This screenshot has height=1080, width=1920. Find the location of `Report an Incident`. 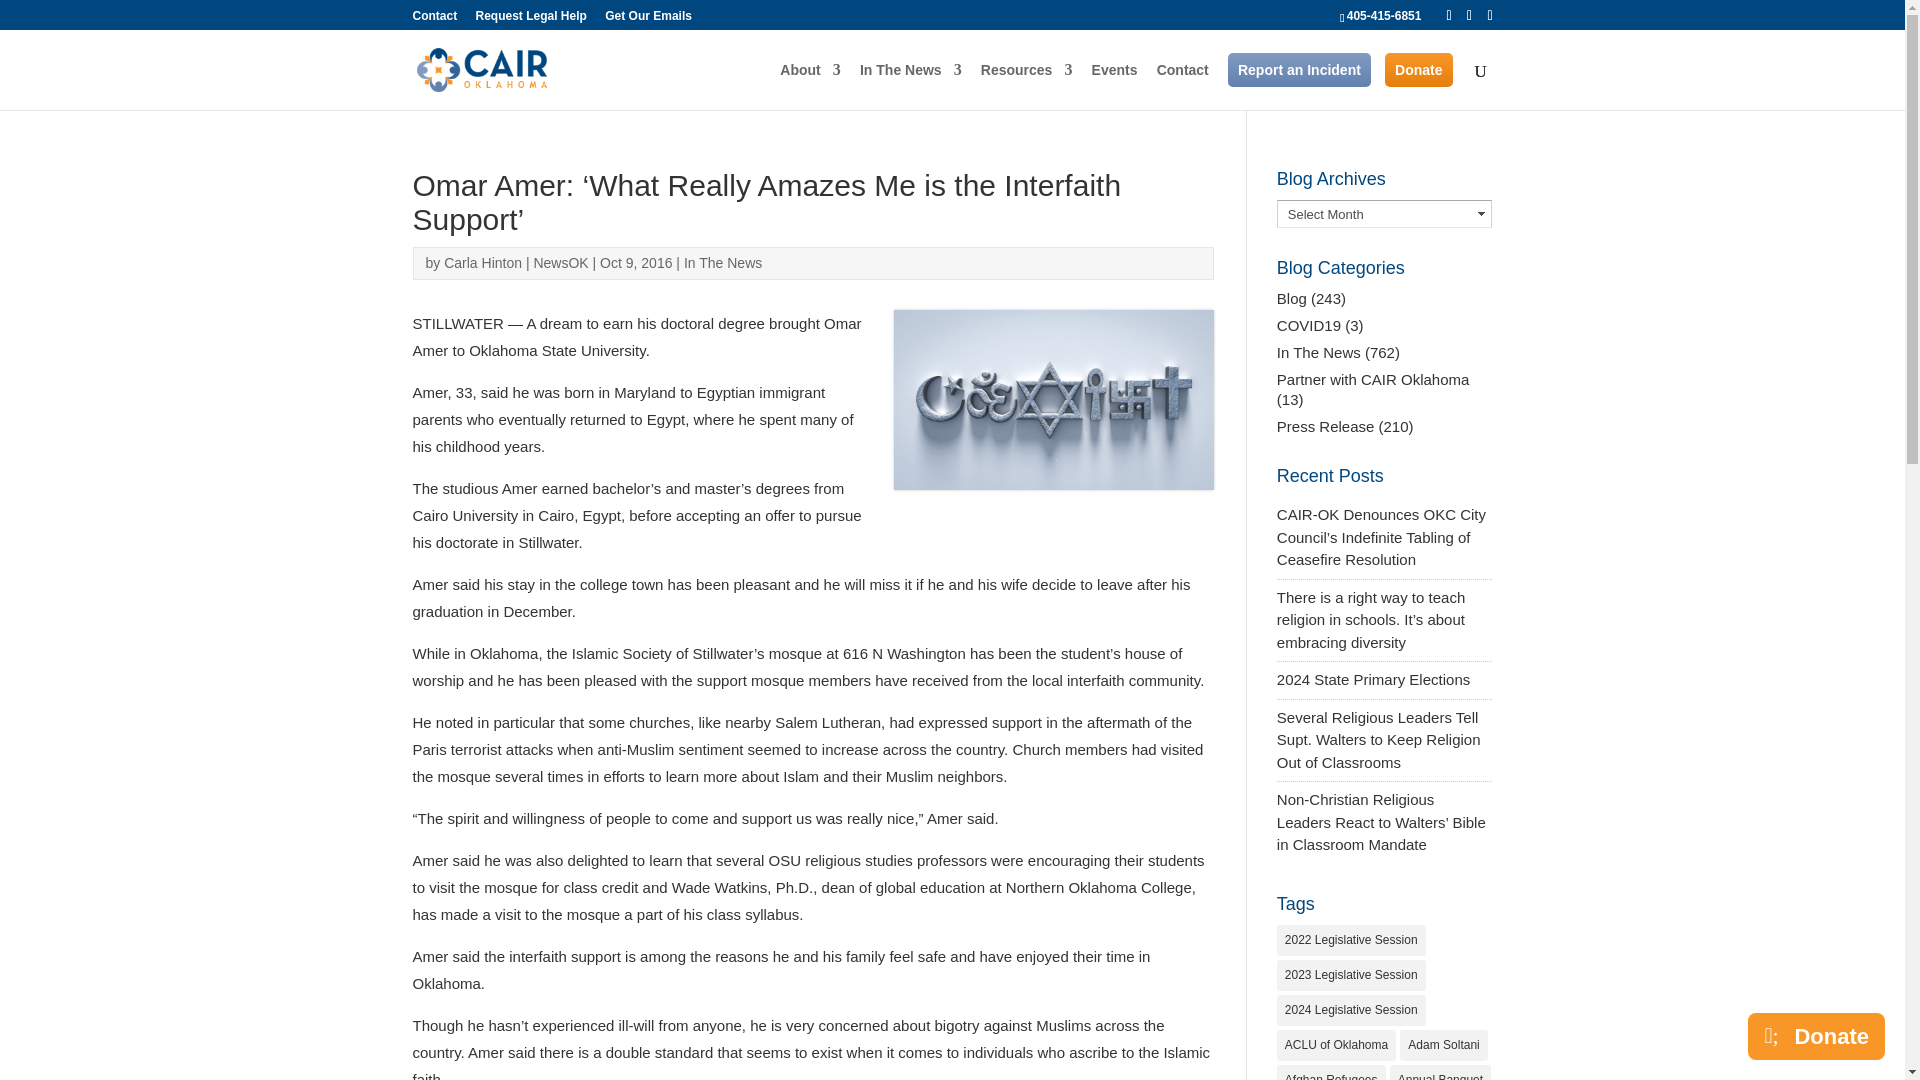

Report an Incident is located at coordinates (1299, 70).